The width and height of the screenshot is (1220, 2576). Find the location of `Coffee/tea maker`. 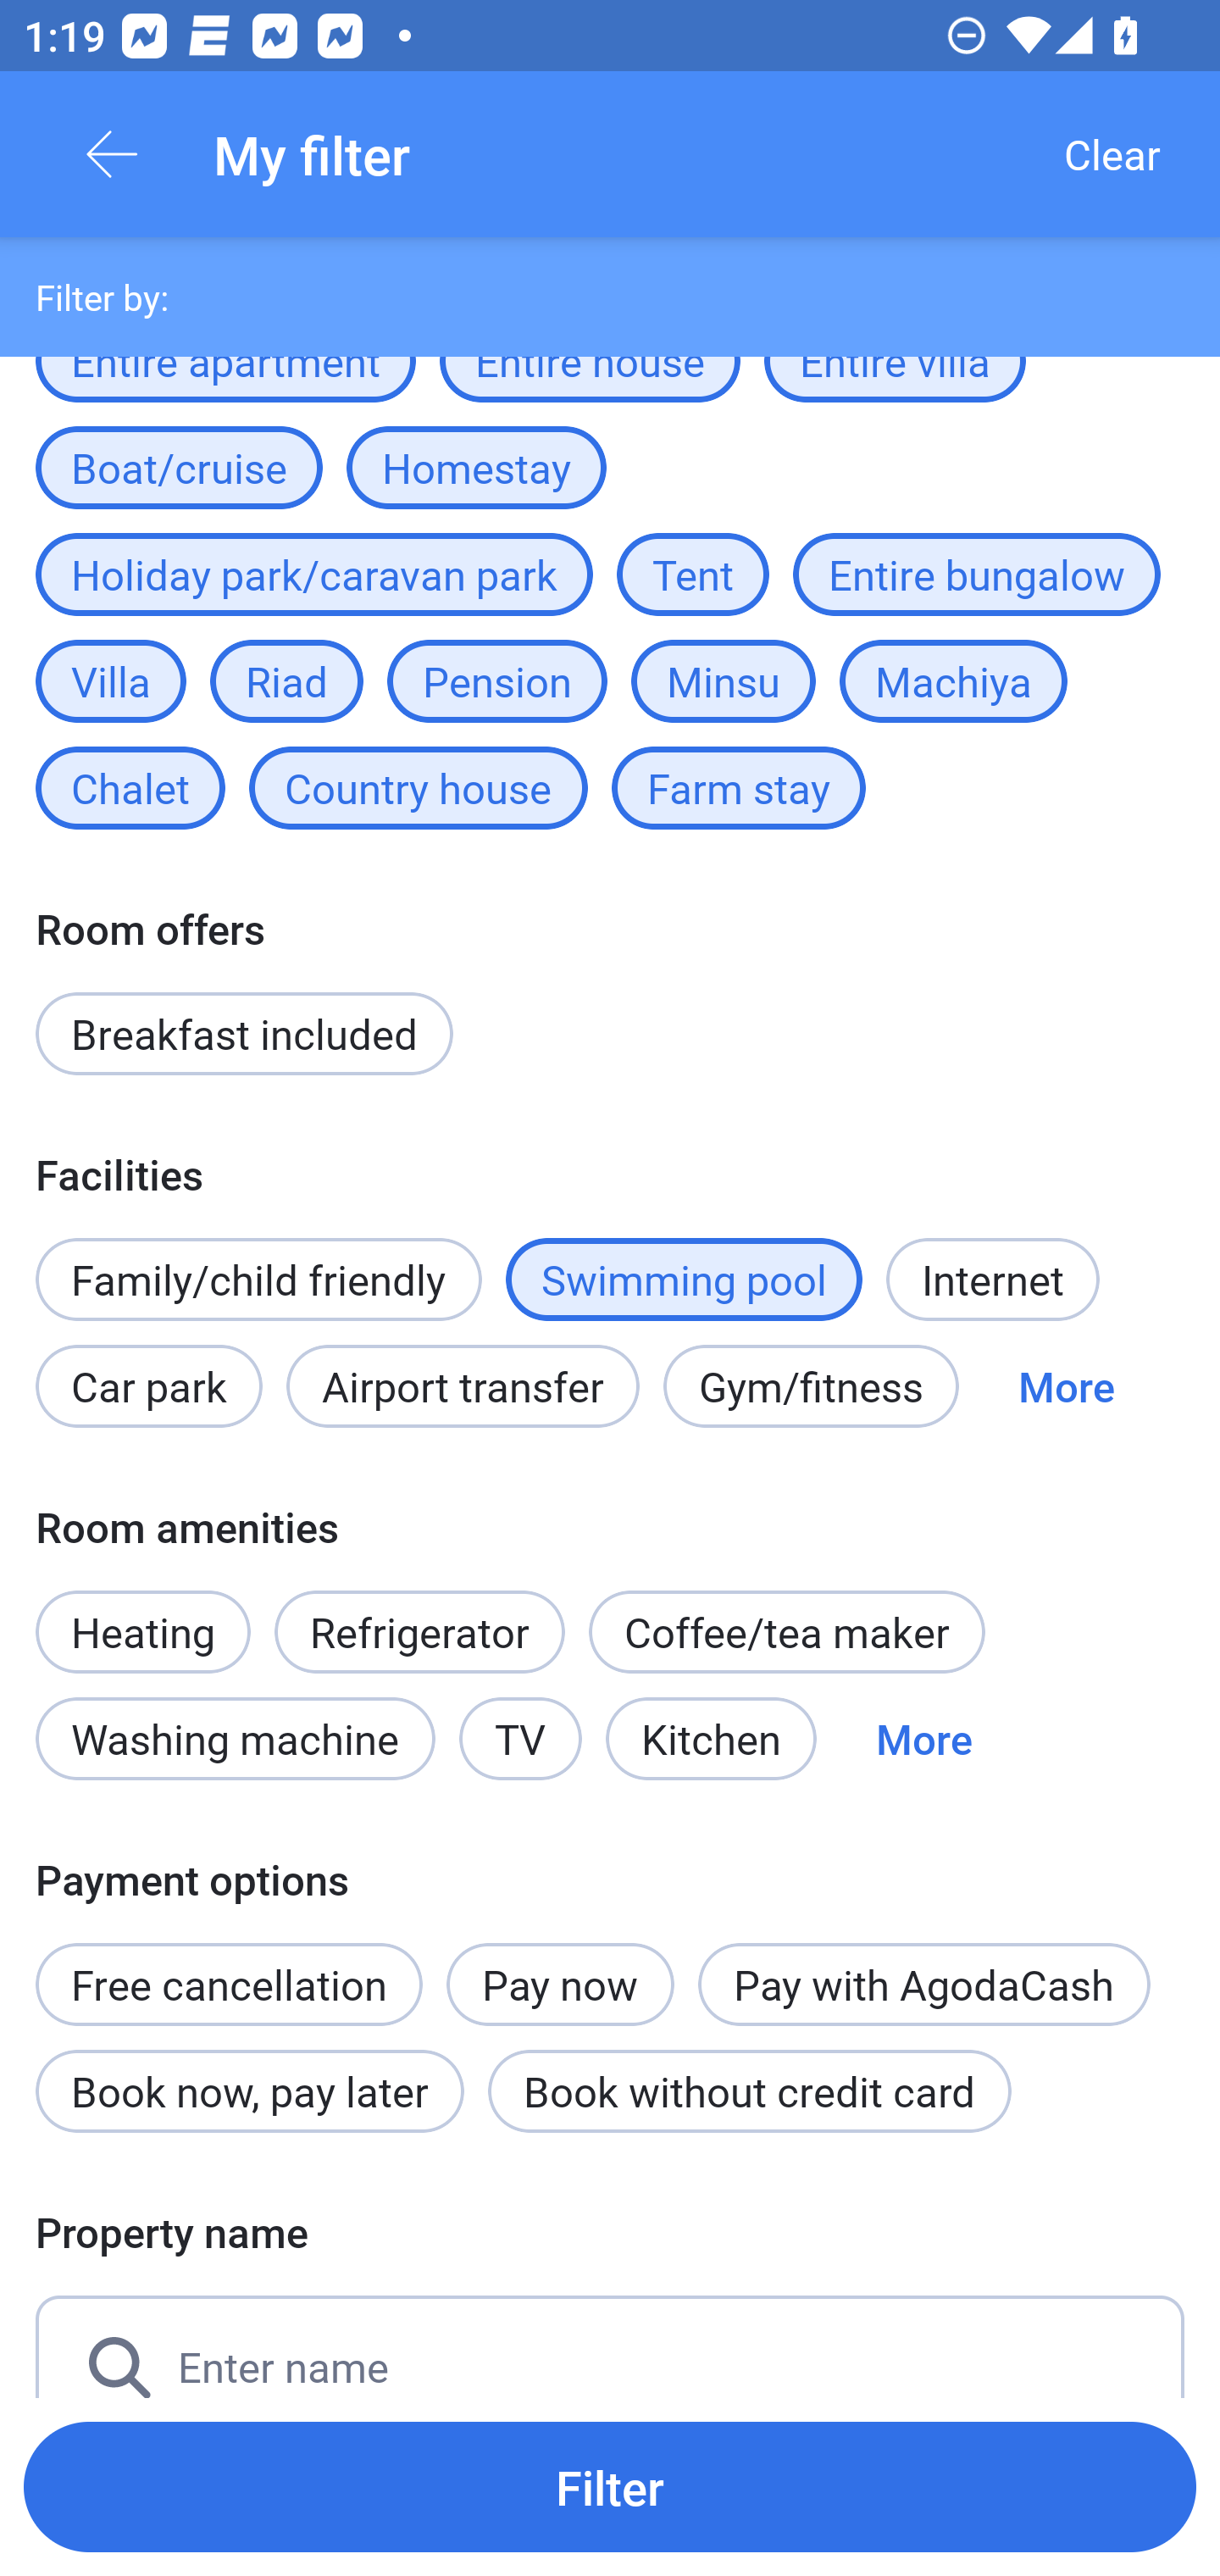

Coffee/tea maker is located at coordinates (787, 1632).